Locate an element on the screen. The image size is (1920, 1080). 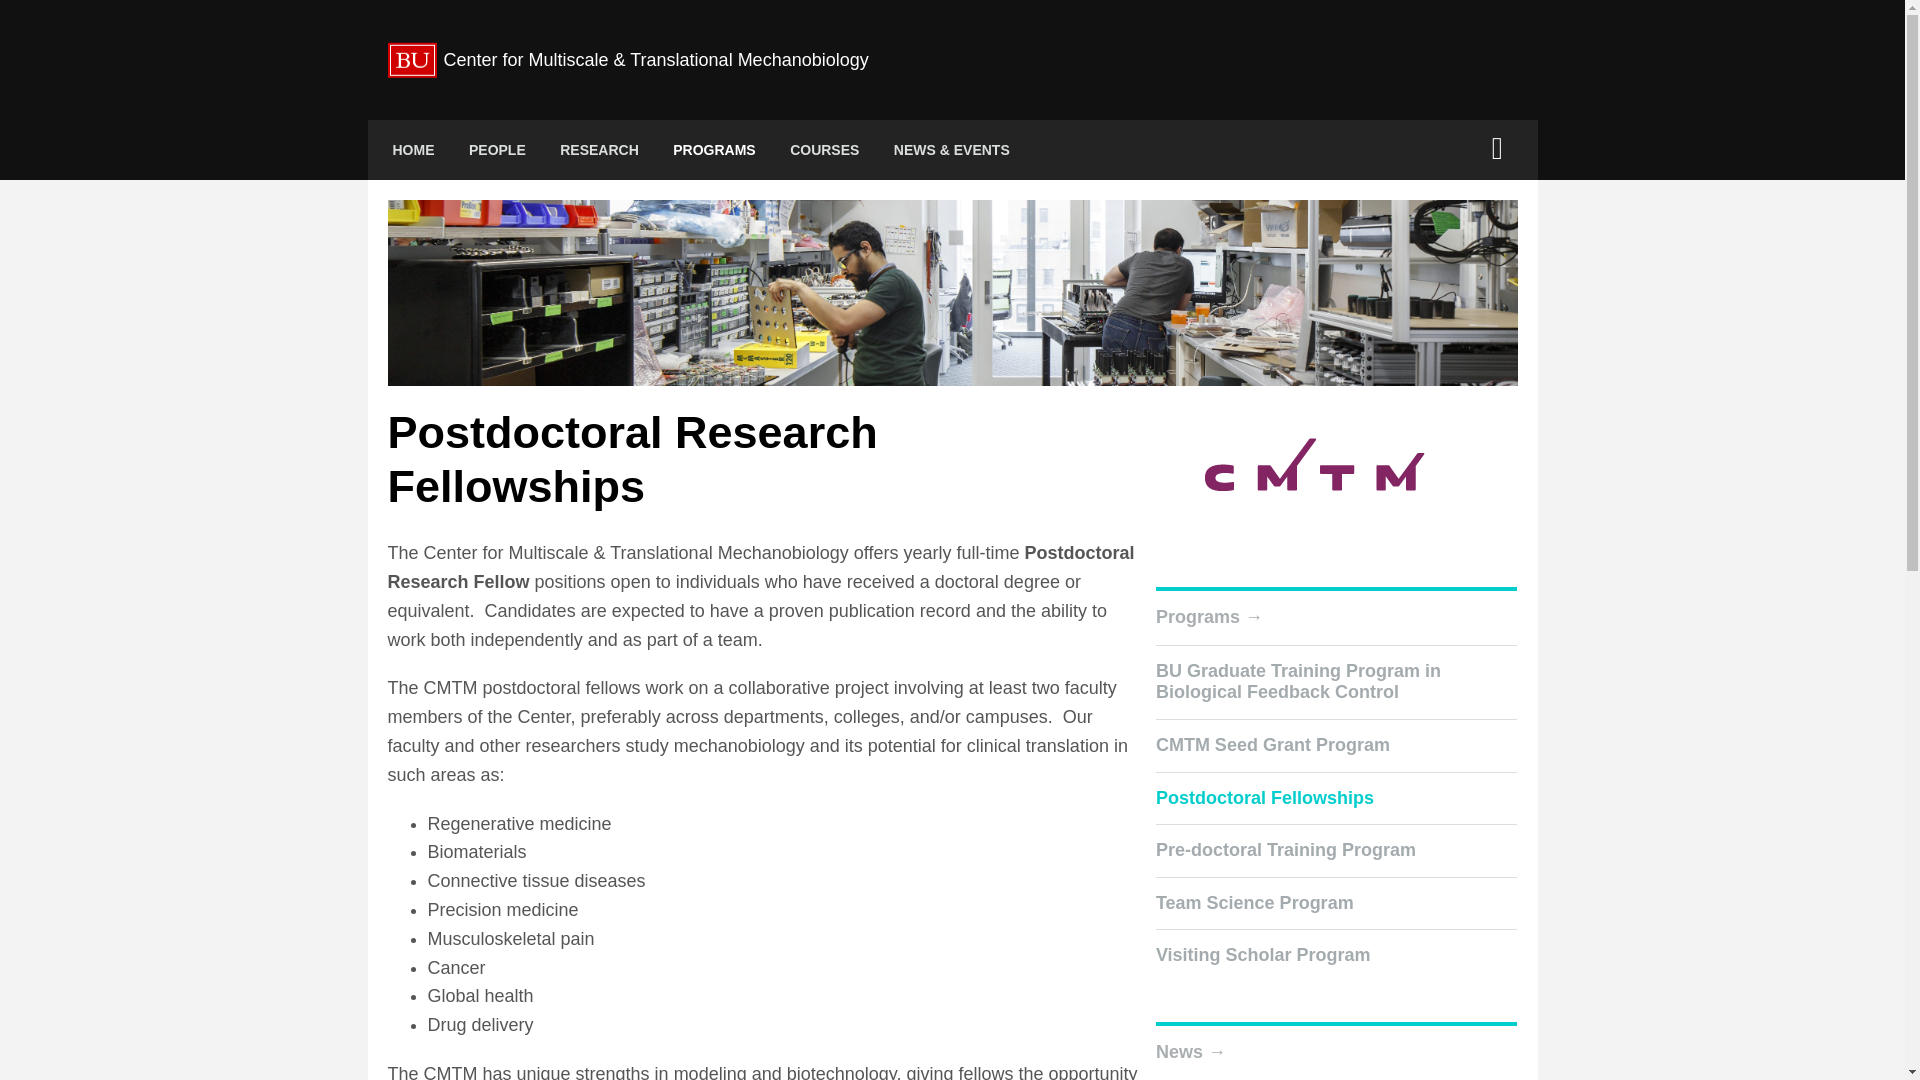
Navigate to: Home is located at coordinates (414, 150).